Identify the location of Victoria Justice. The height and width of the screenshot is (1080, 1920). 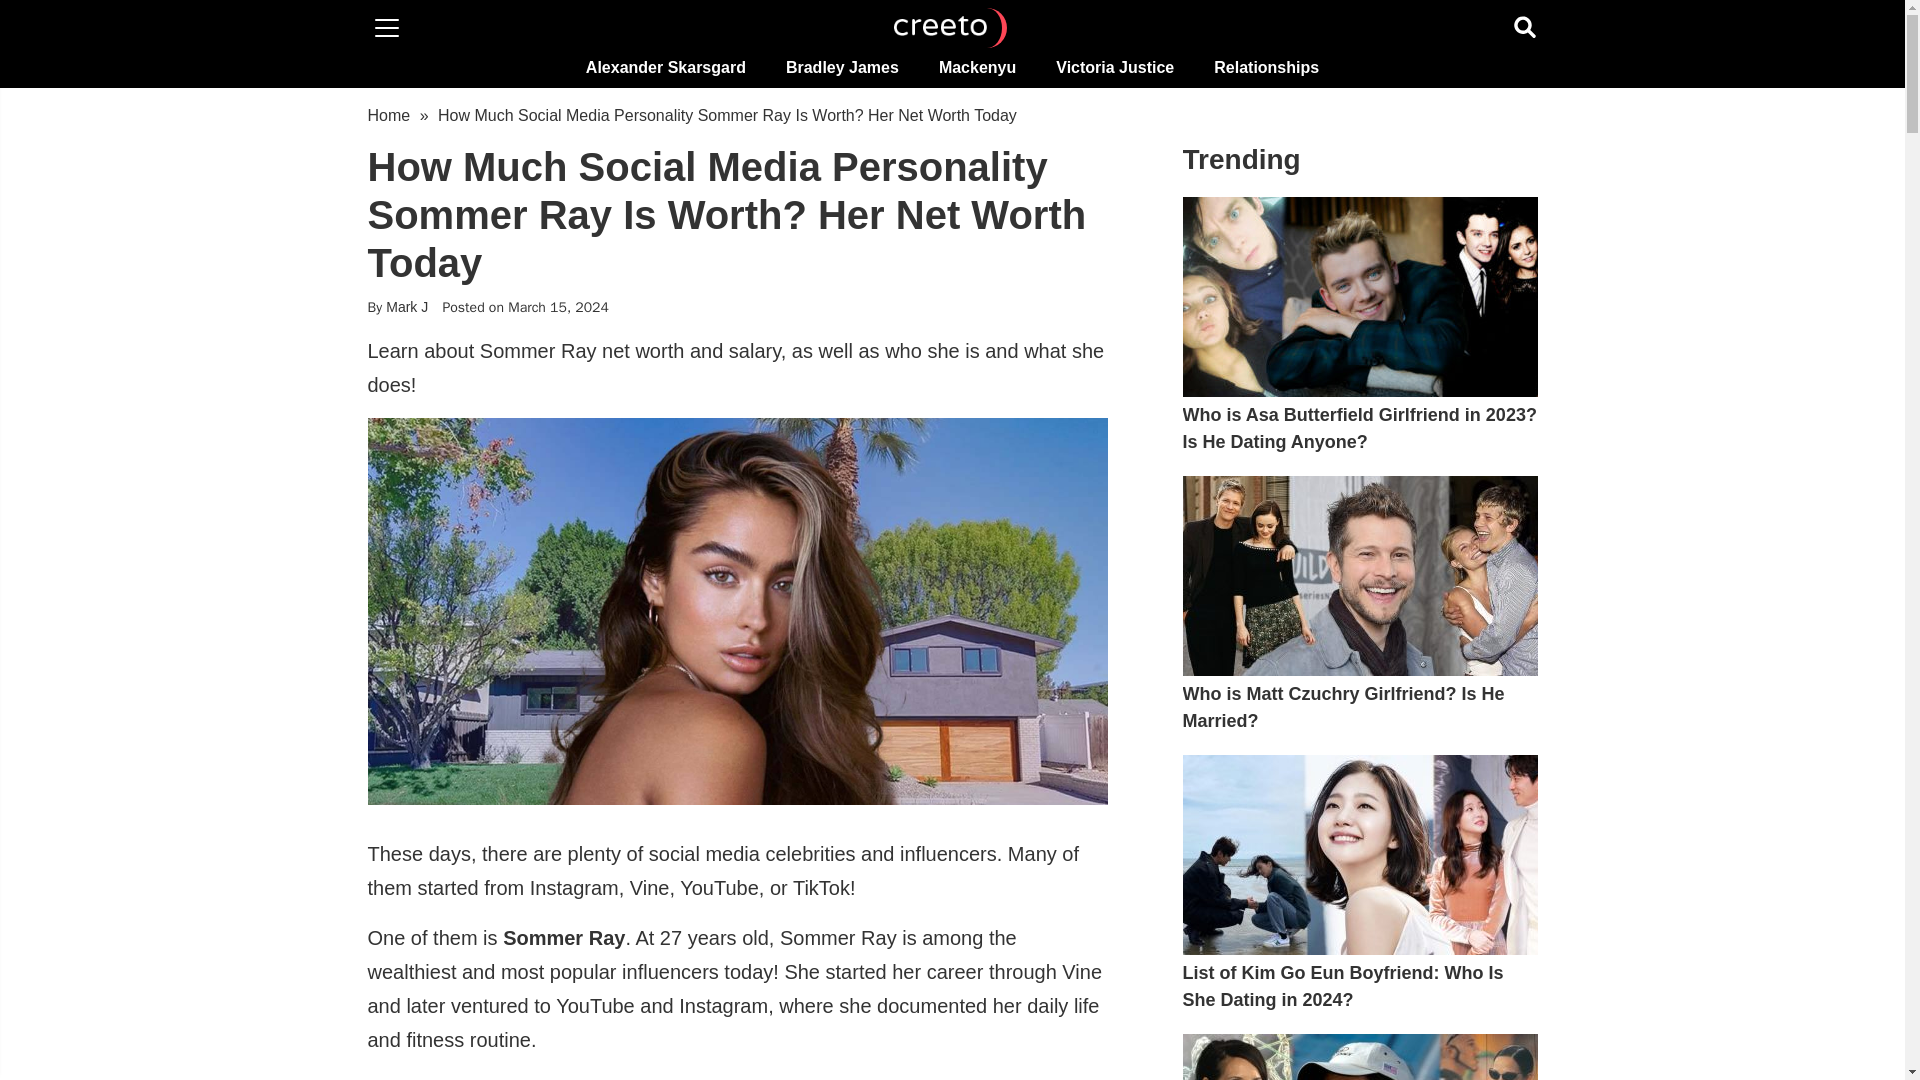
(1115, 67).